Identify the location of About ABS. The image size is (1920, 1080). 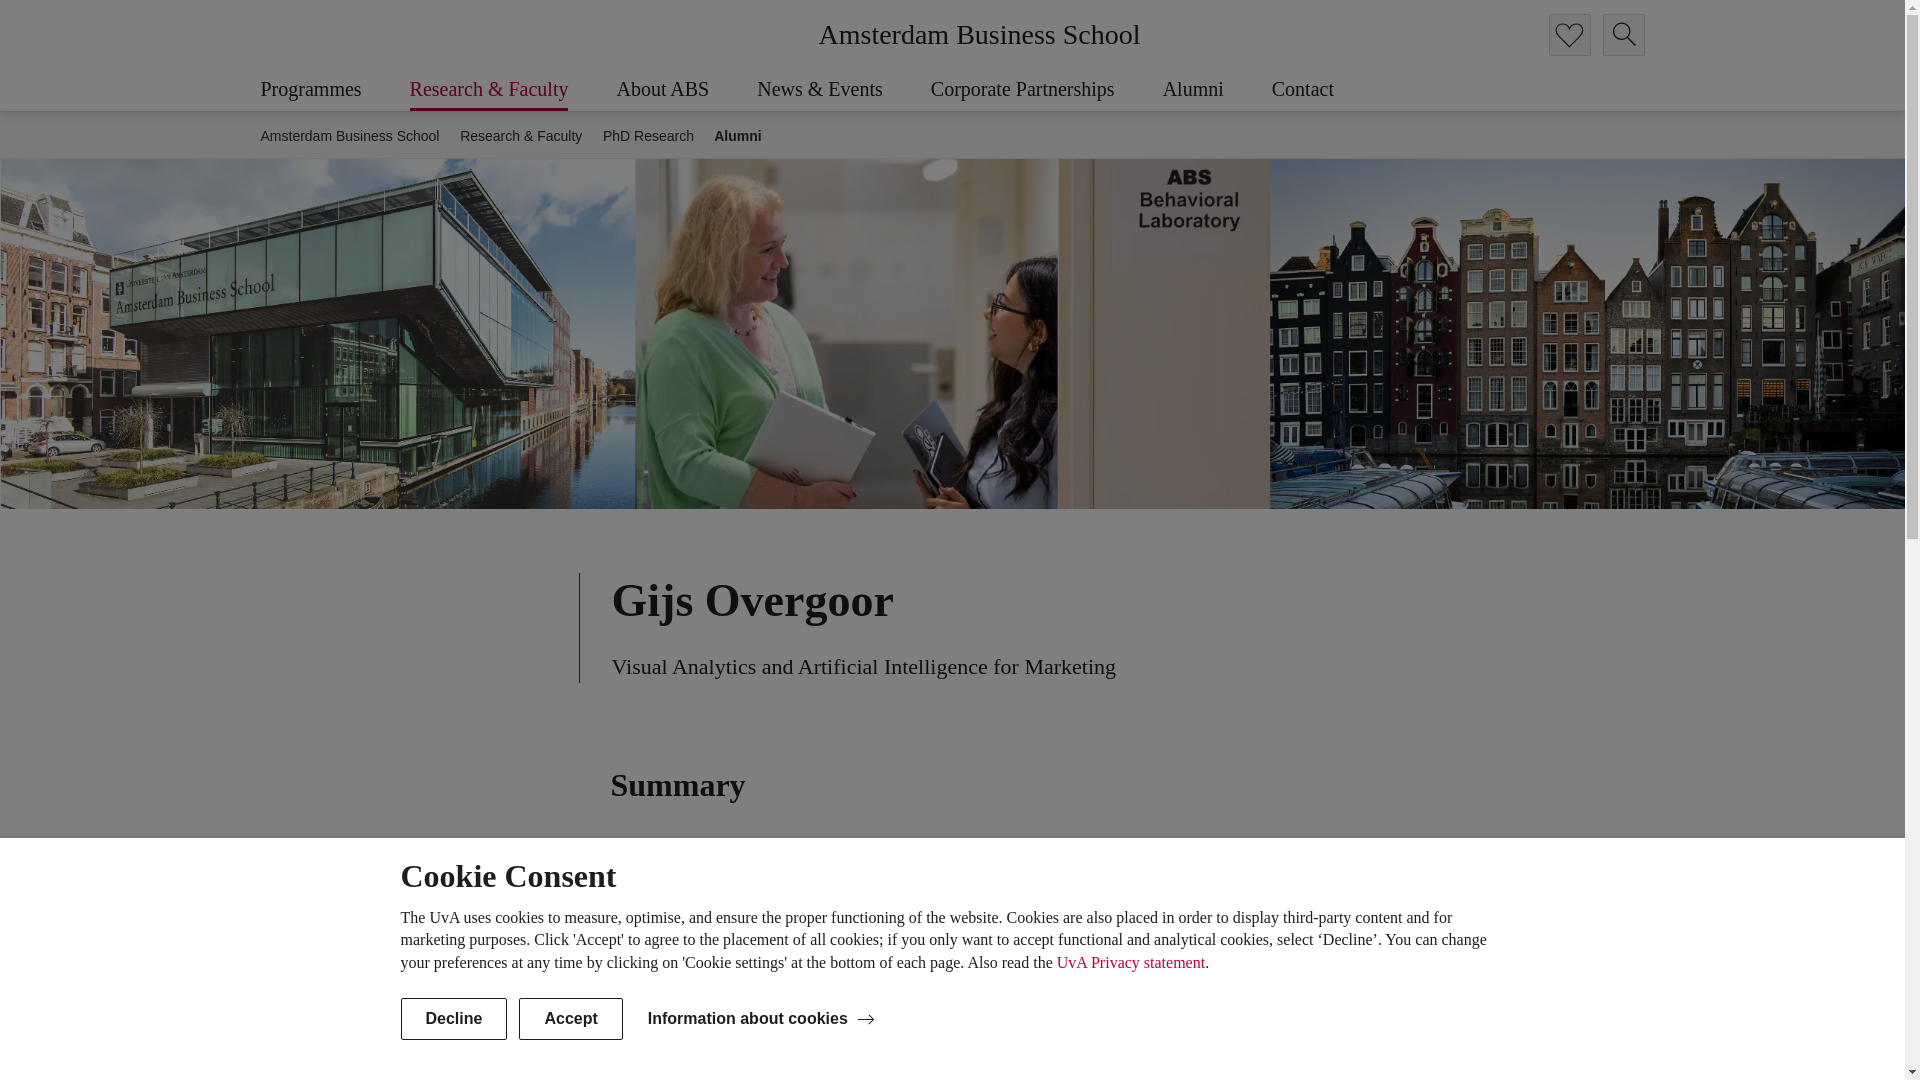
(686, 90).